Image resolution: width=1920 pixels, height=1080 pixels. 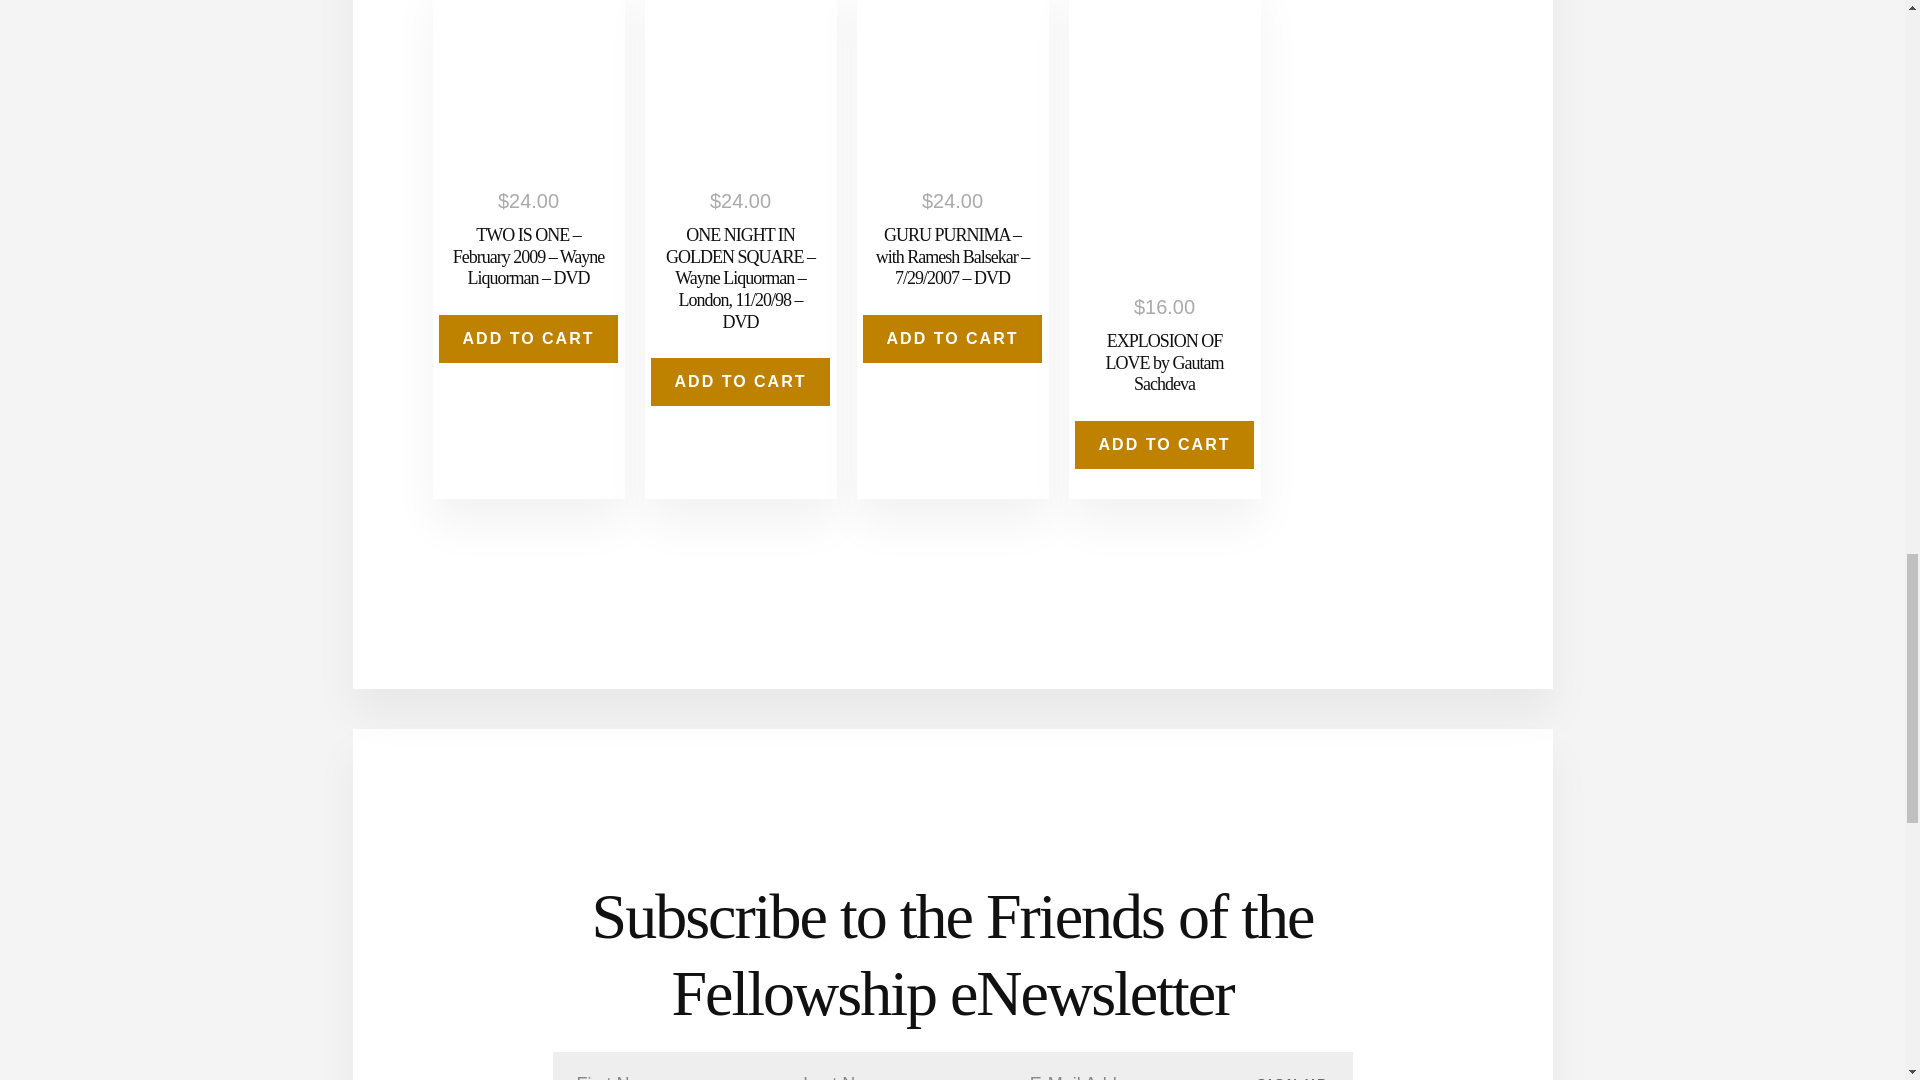 What do you see at coordinates (1292, 1066) in the screenshot?
I see `Sign Up` at bounding box center [1292, 1066].